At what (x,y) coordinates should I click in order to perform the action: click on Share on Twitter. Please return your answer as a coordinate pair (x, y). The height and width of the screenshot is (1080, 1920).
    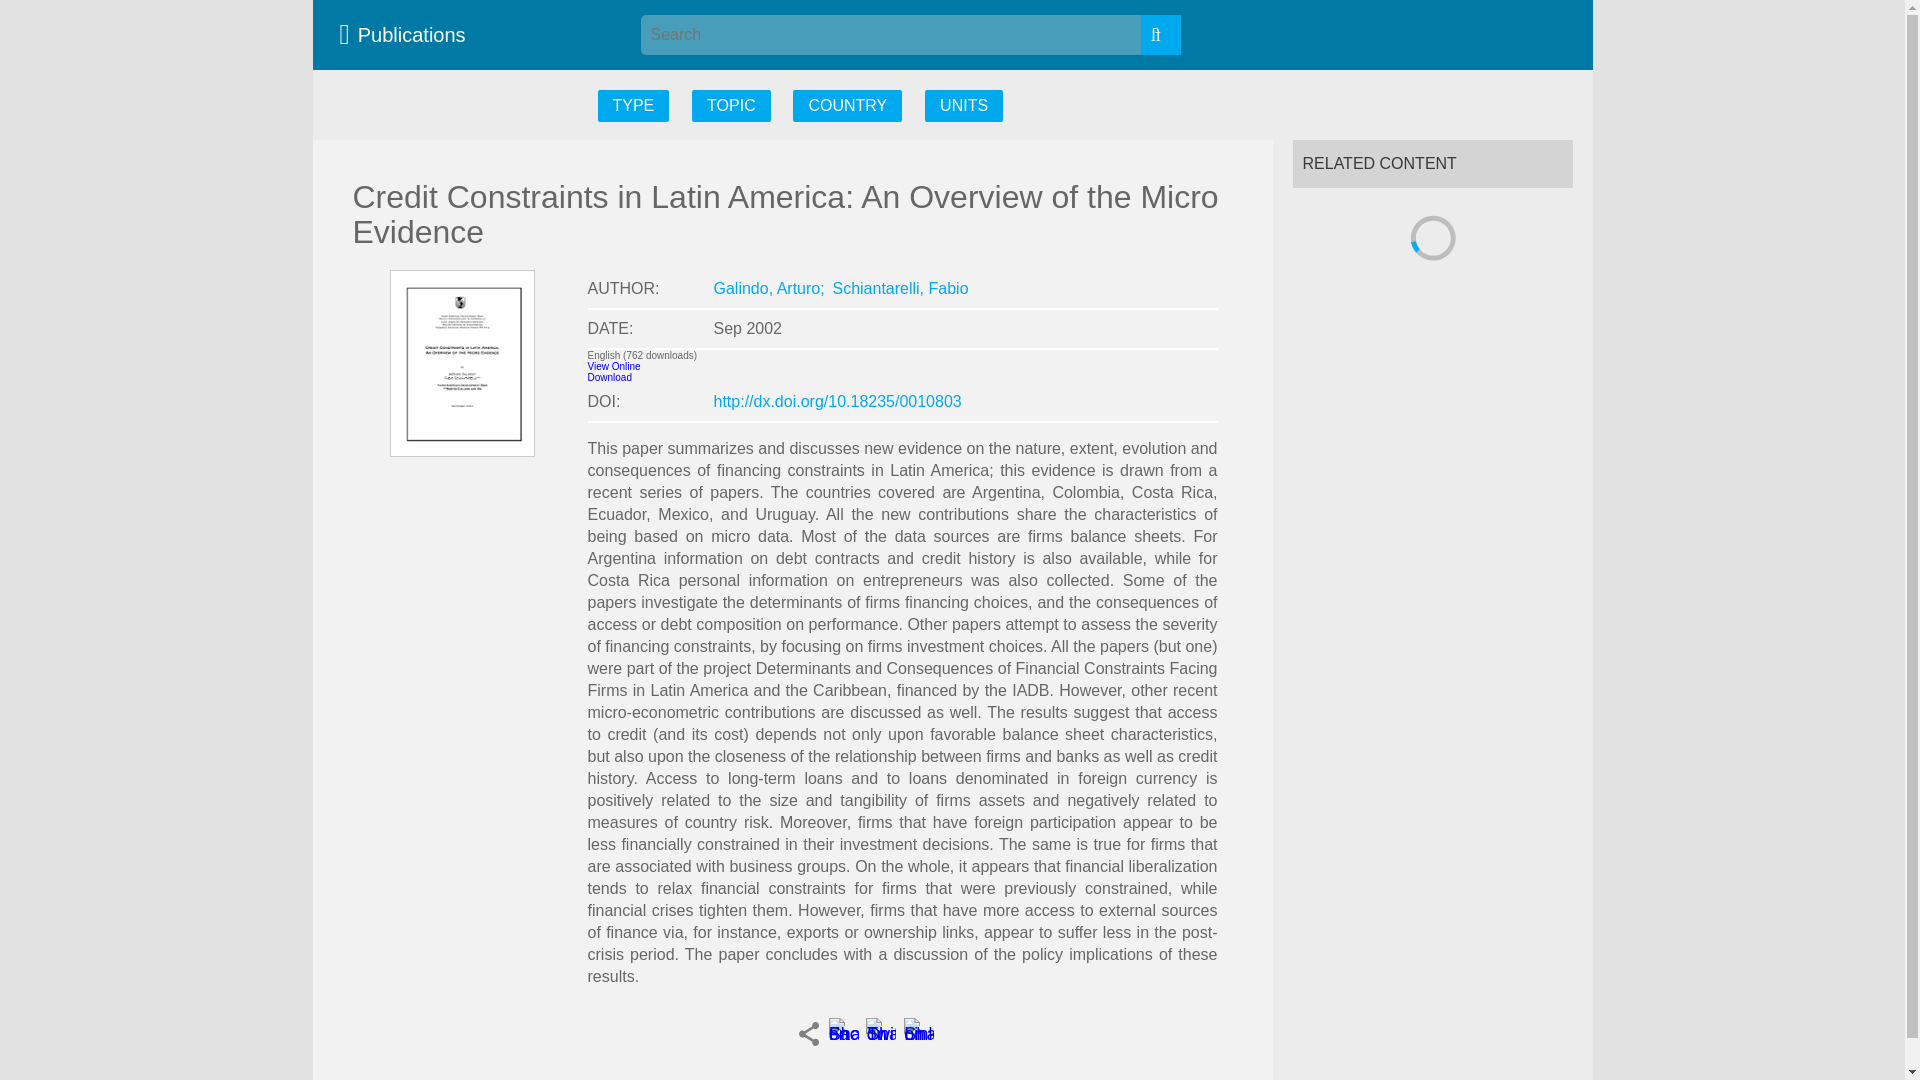
    Looking at the image, I should click on (880, 1032).